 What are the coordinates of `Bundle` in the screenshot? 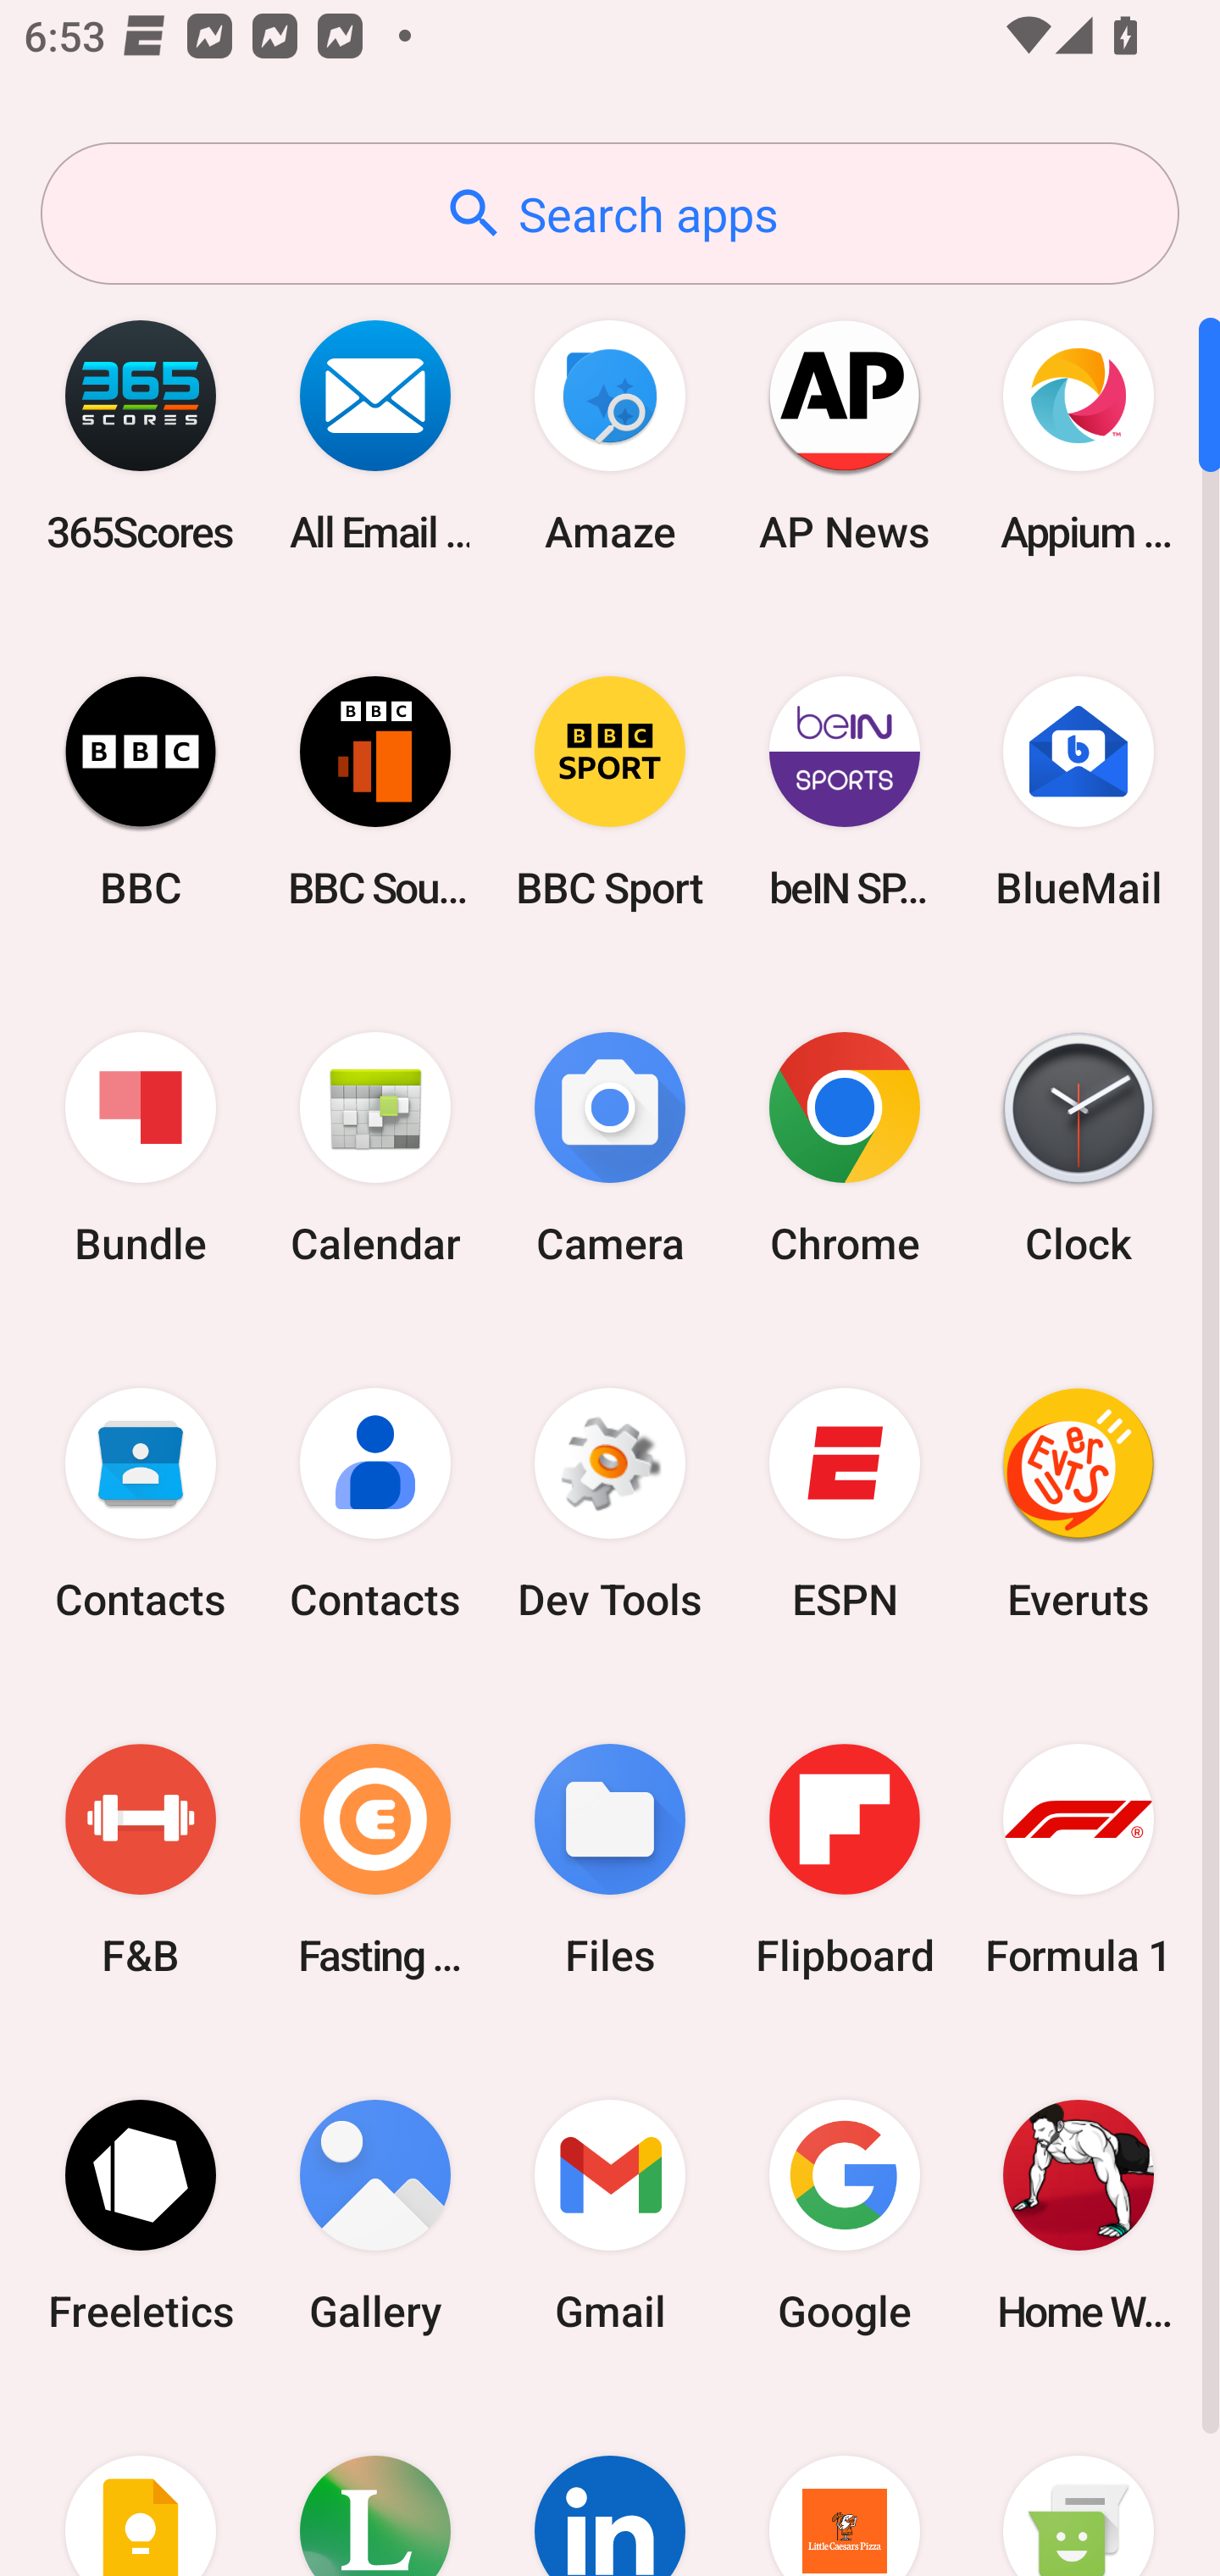 It's located at (141, 1149).